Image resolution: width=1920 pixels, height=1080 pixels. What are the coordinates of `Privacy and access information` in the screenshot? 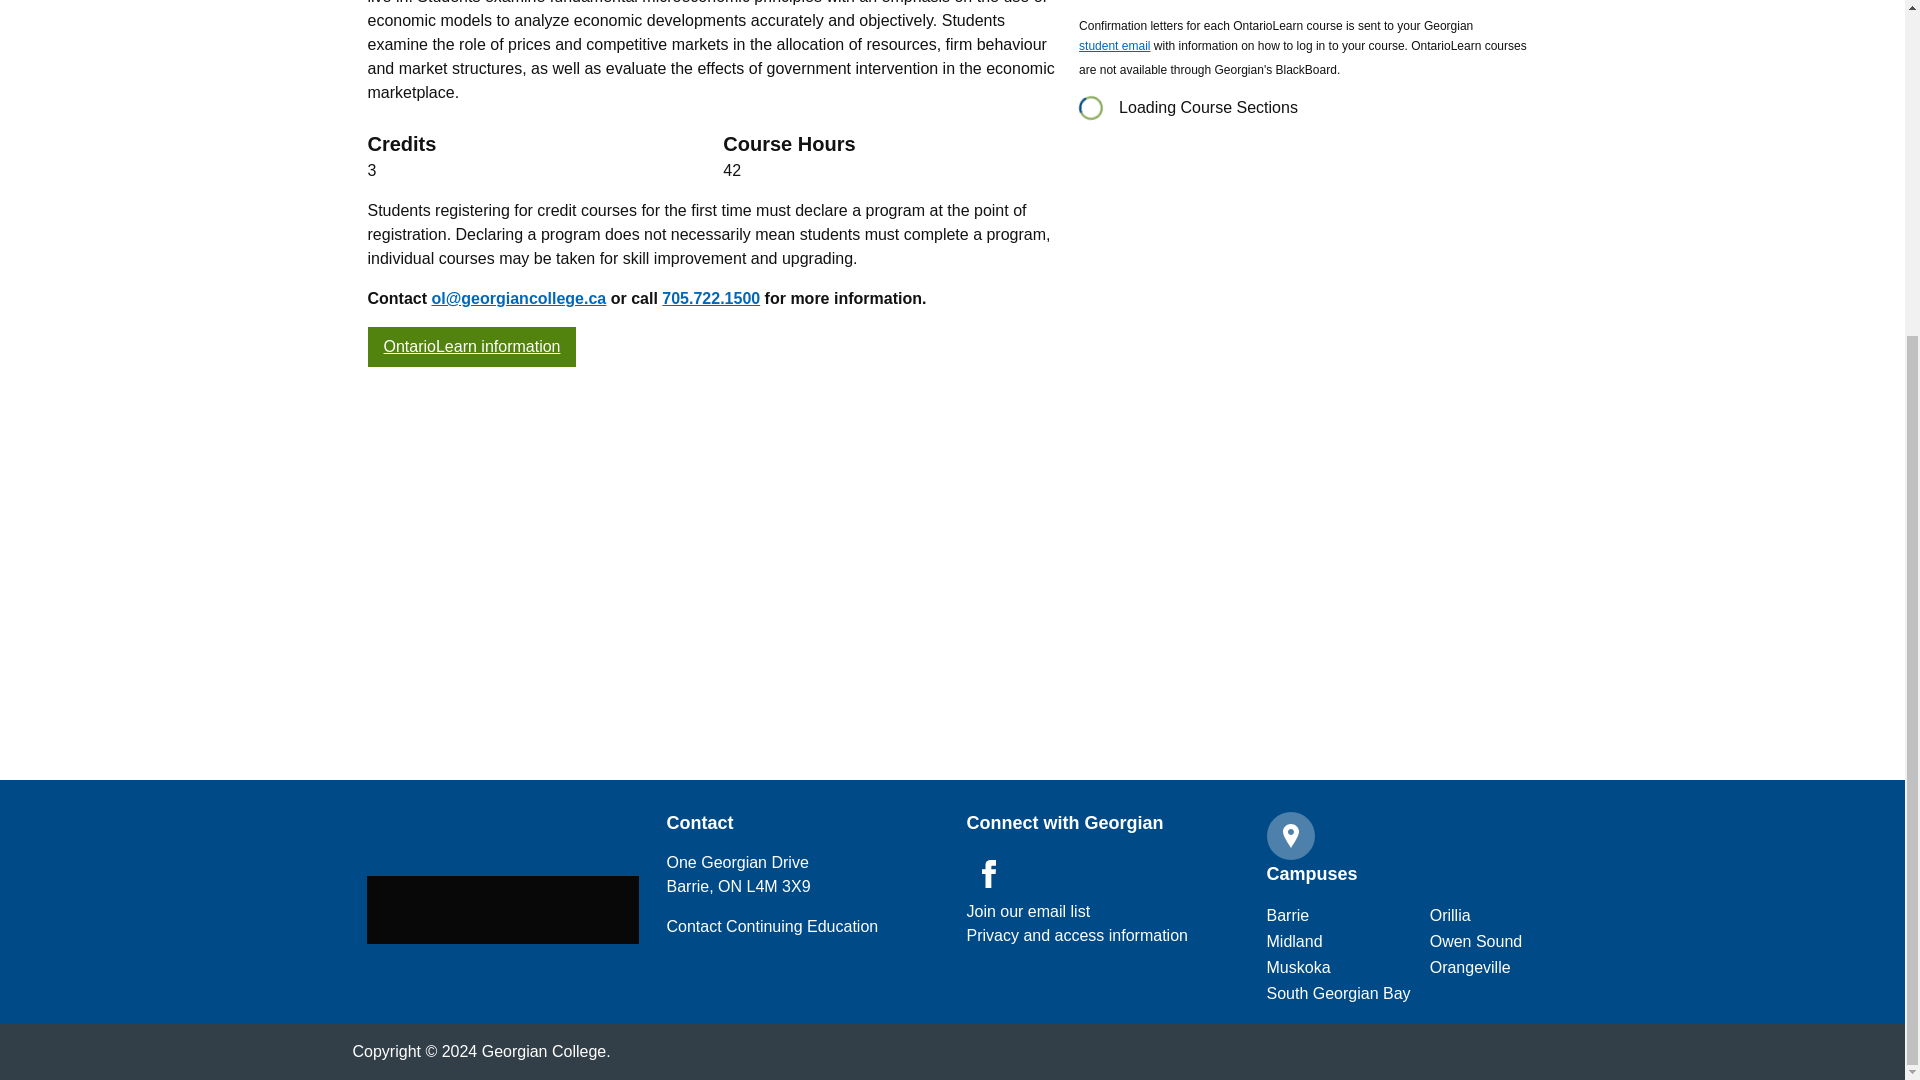 It's located at (1076, 936).